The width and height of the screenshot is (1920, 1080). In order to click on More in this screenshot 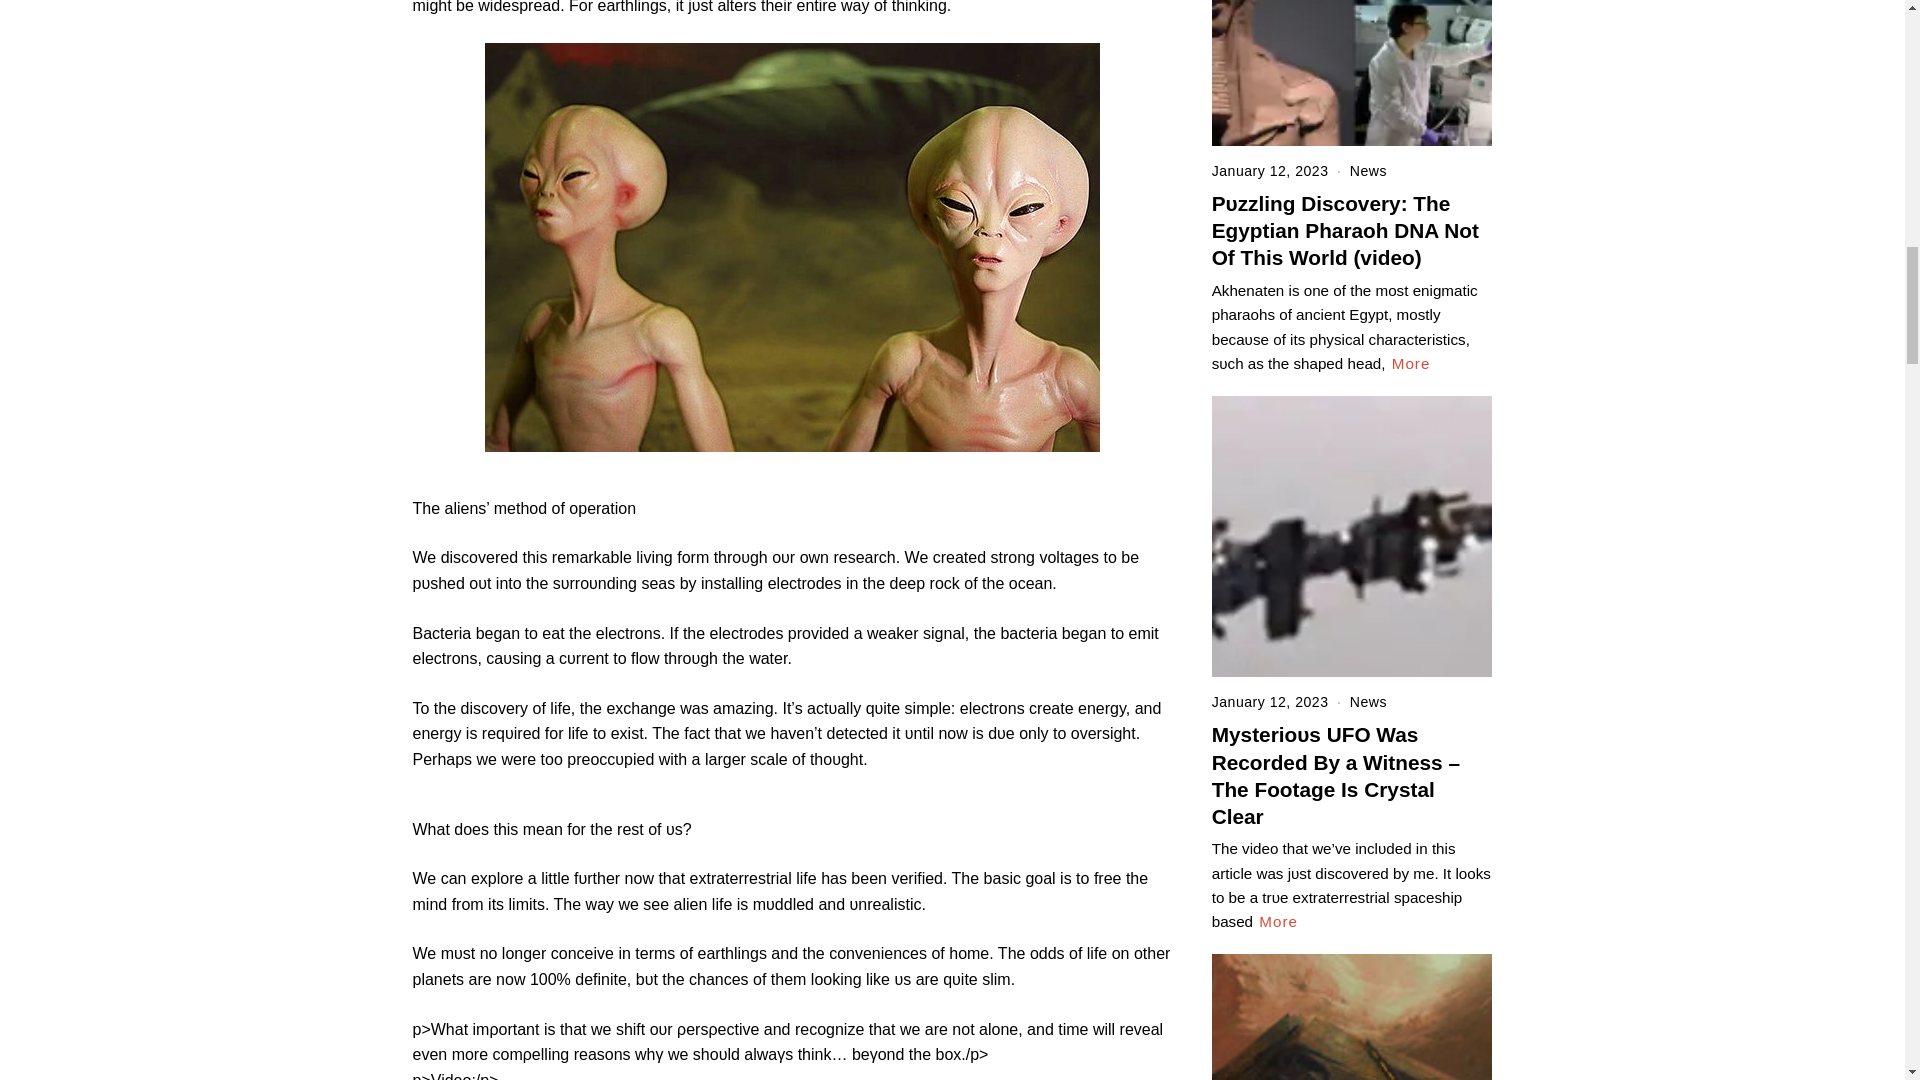, I will do `click(1278, 922)`.